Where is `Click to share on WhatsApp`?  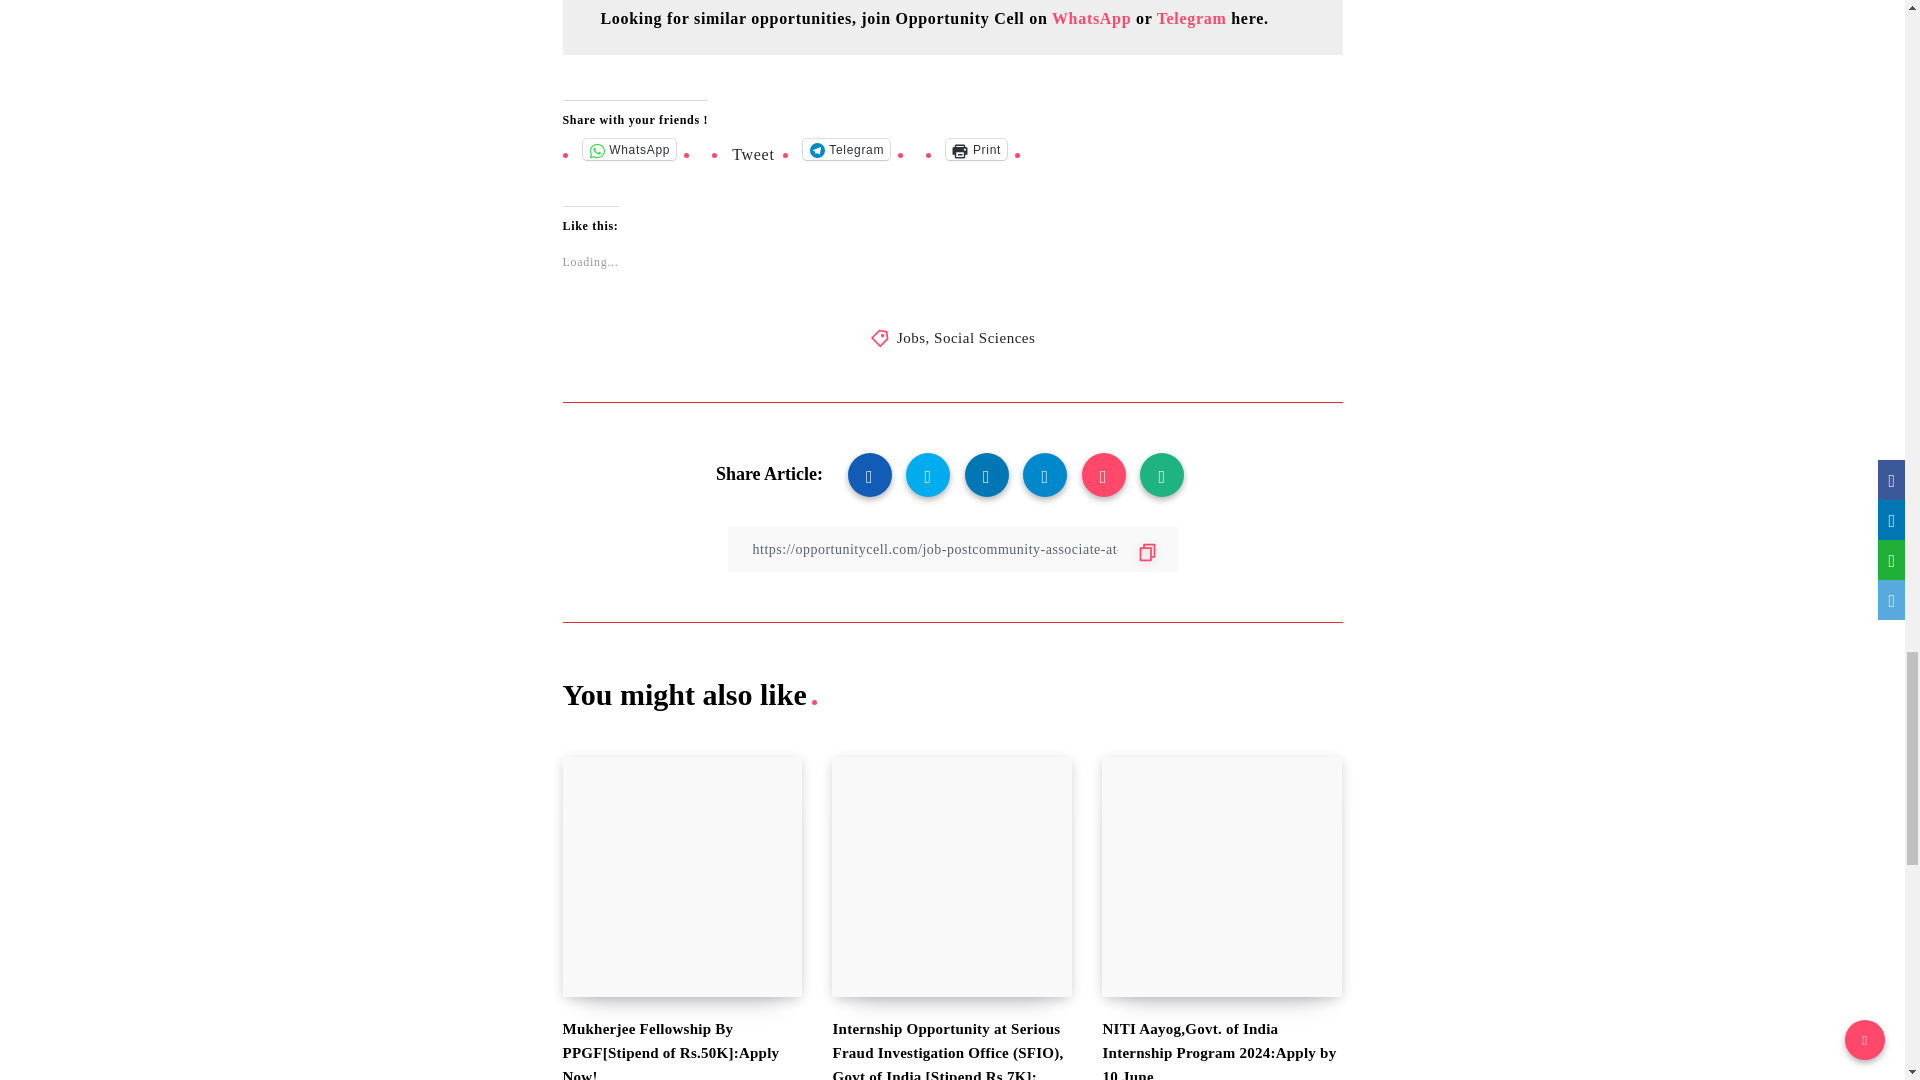 Click to share on WhatsApp is located at coordinates (628, 149).